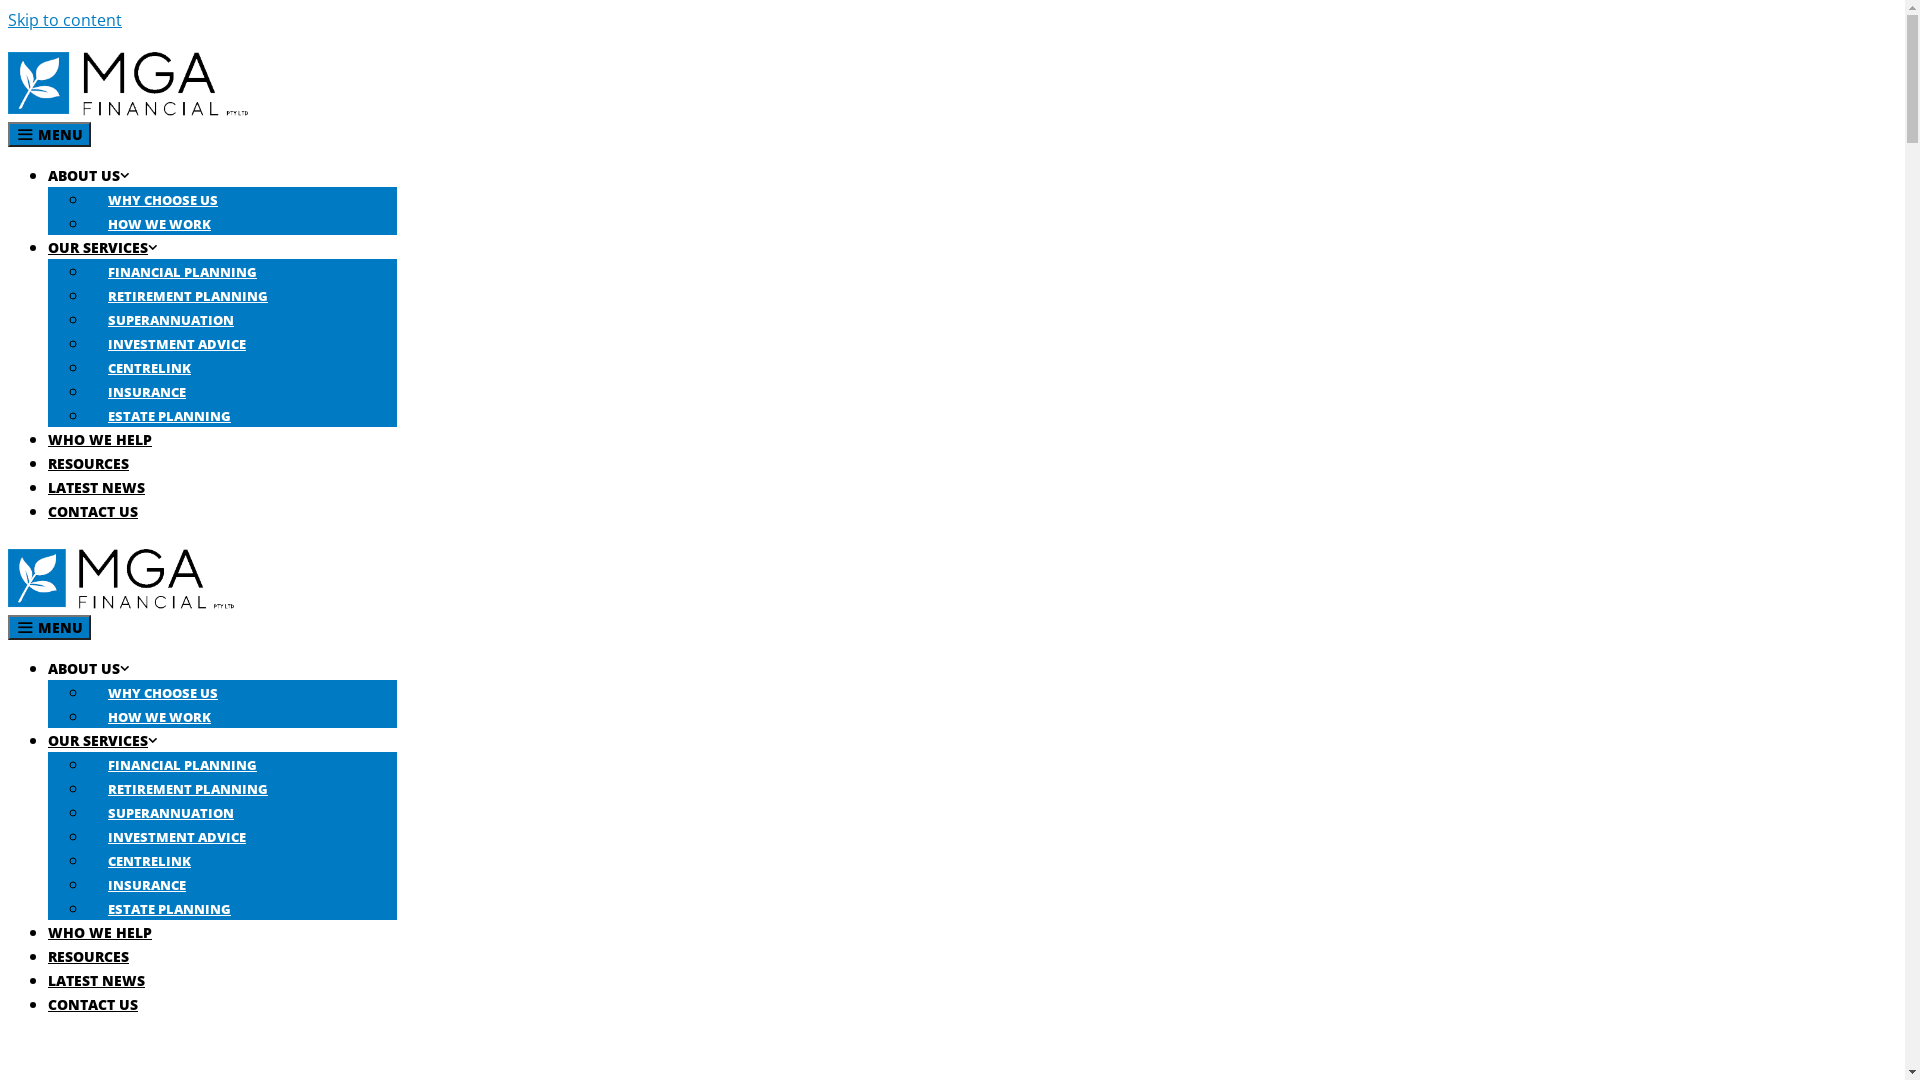  I want to click on INSURANCE, so click(147, 885).